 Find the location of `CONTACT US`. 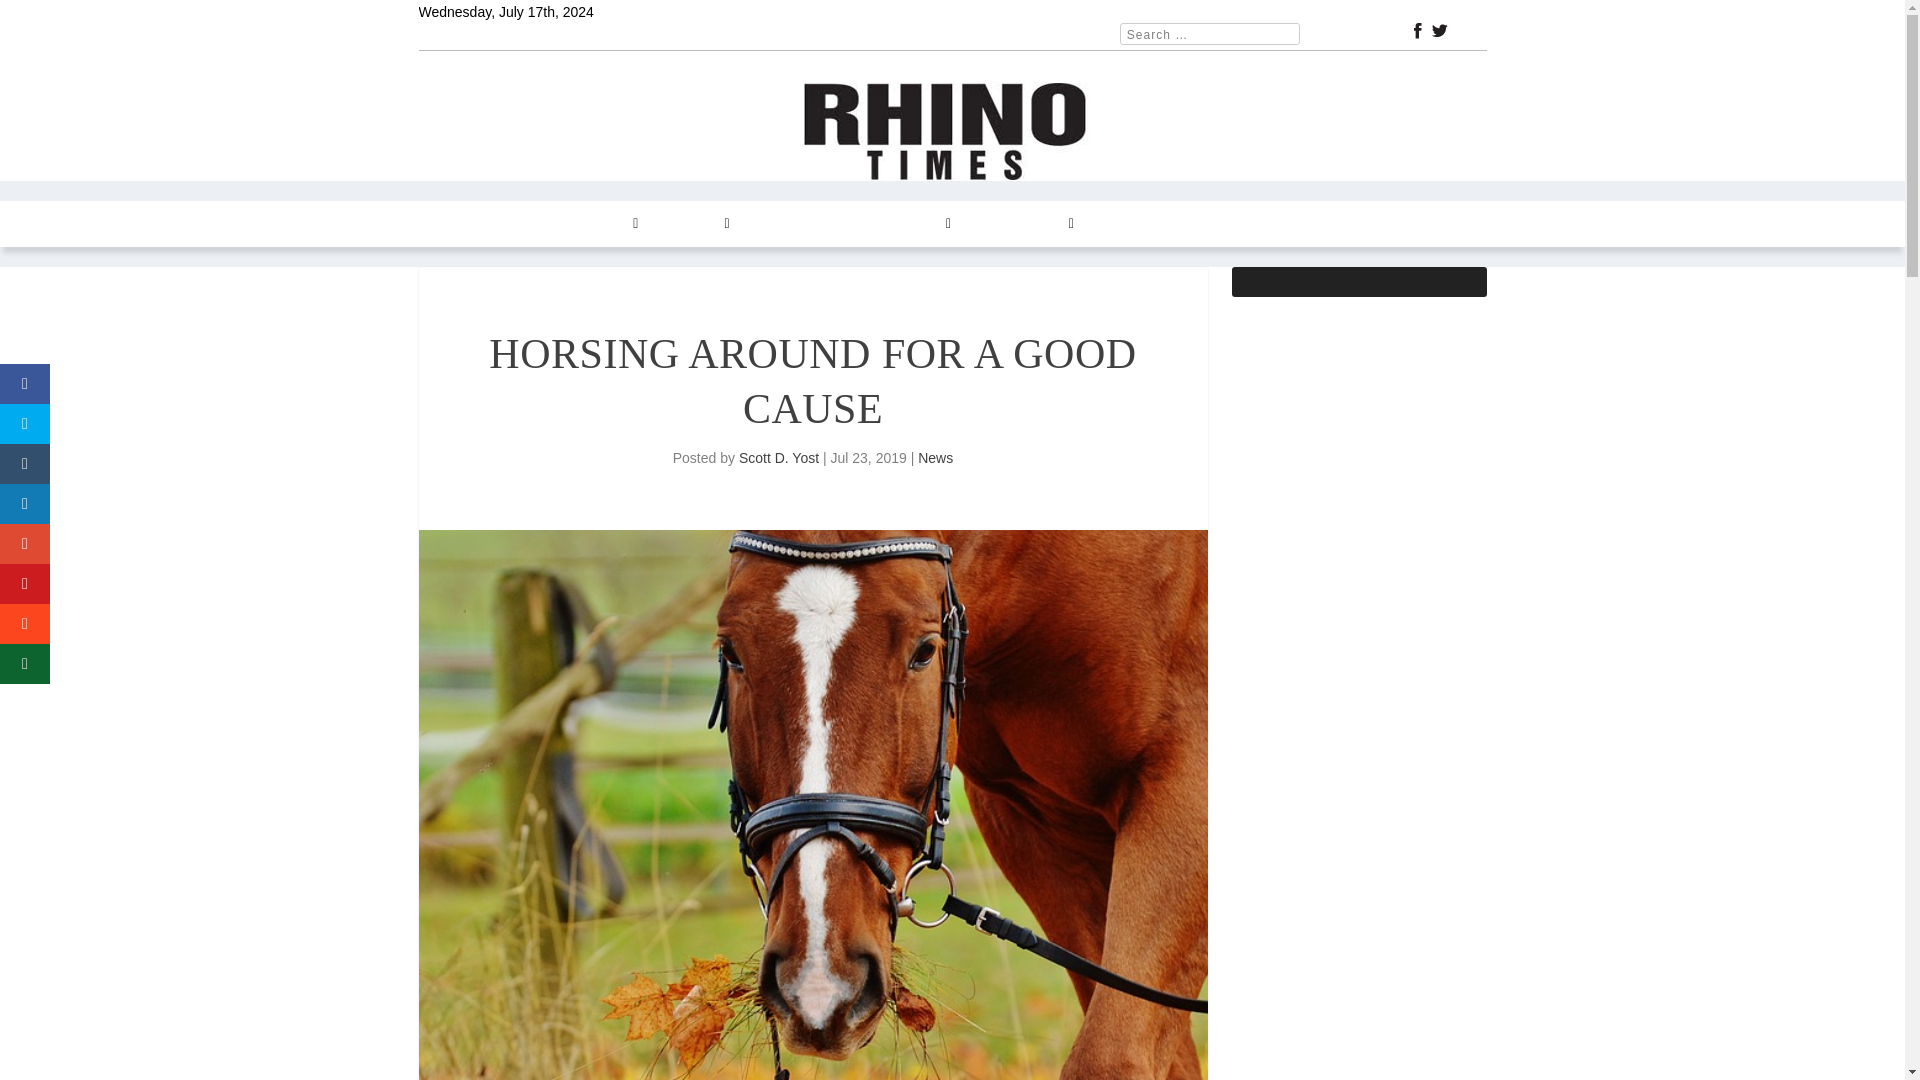

CONTACT US is located at coordinates (1023, 224).